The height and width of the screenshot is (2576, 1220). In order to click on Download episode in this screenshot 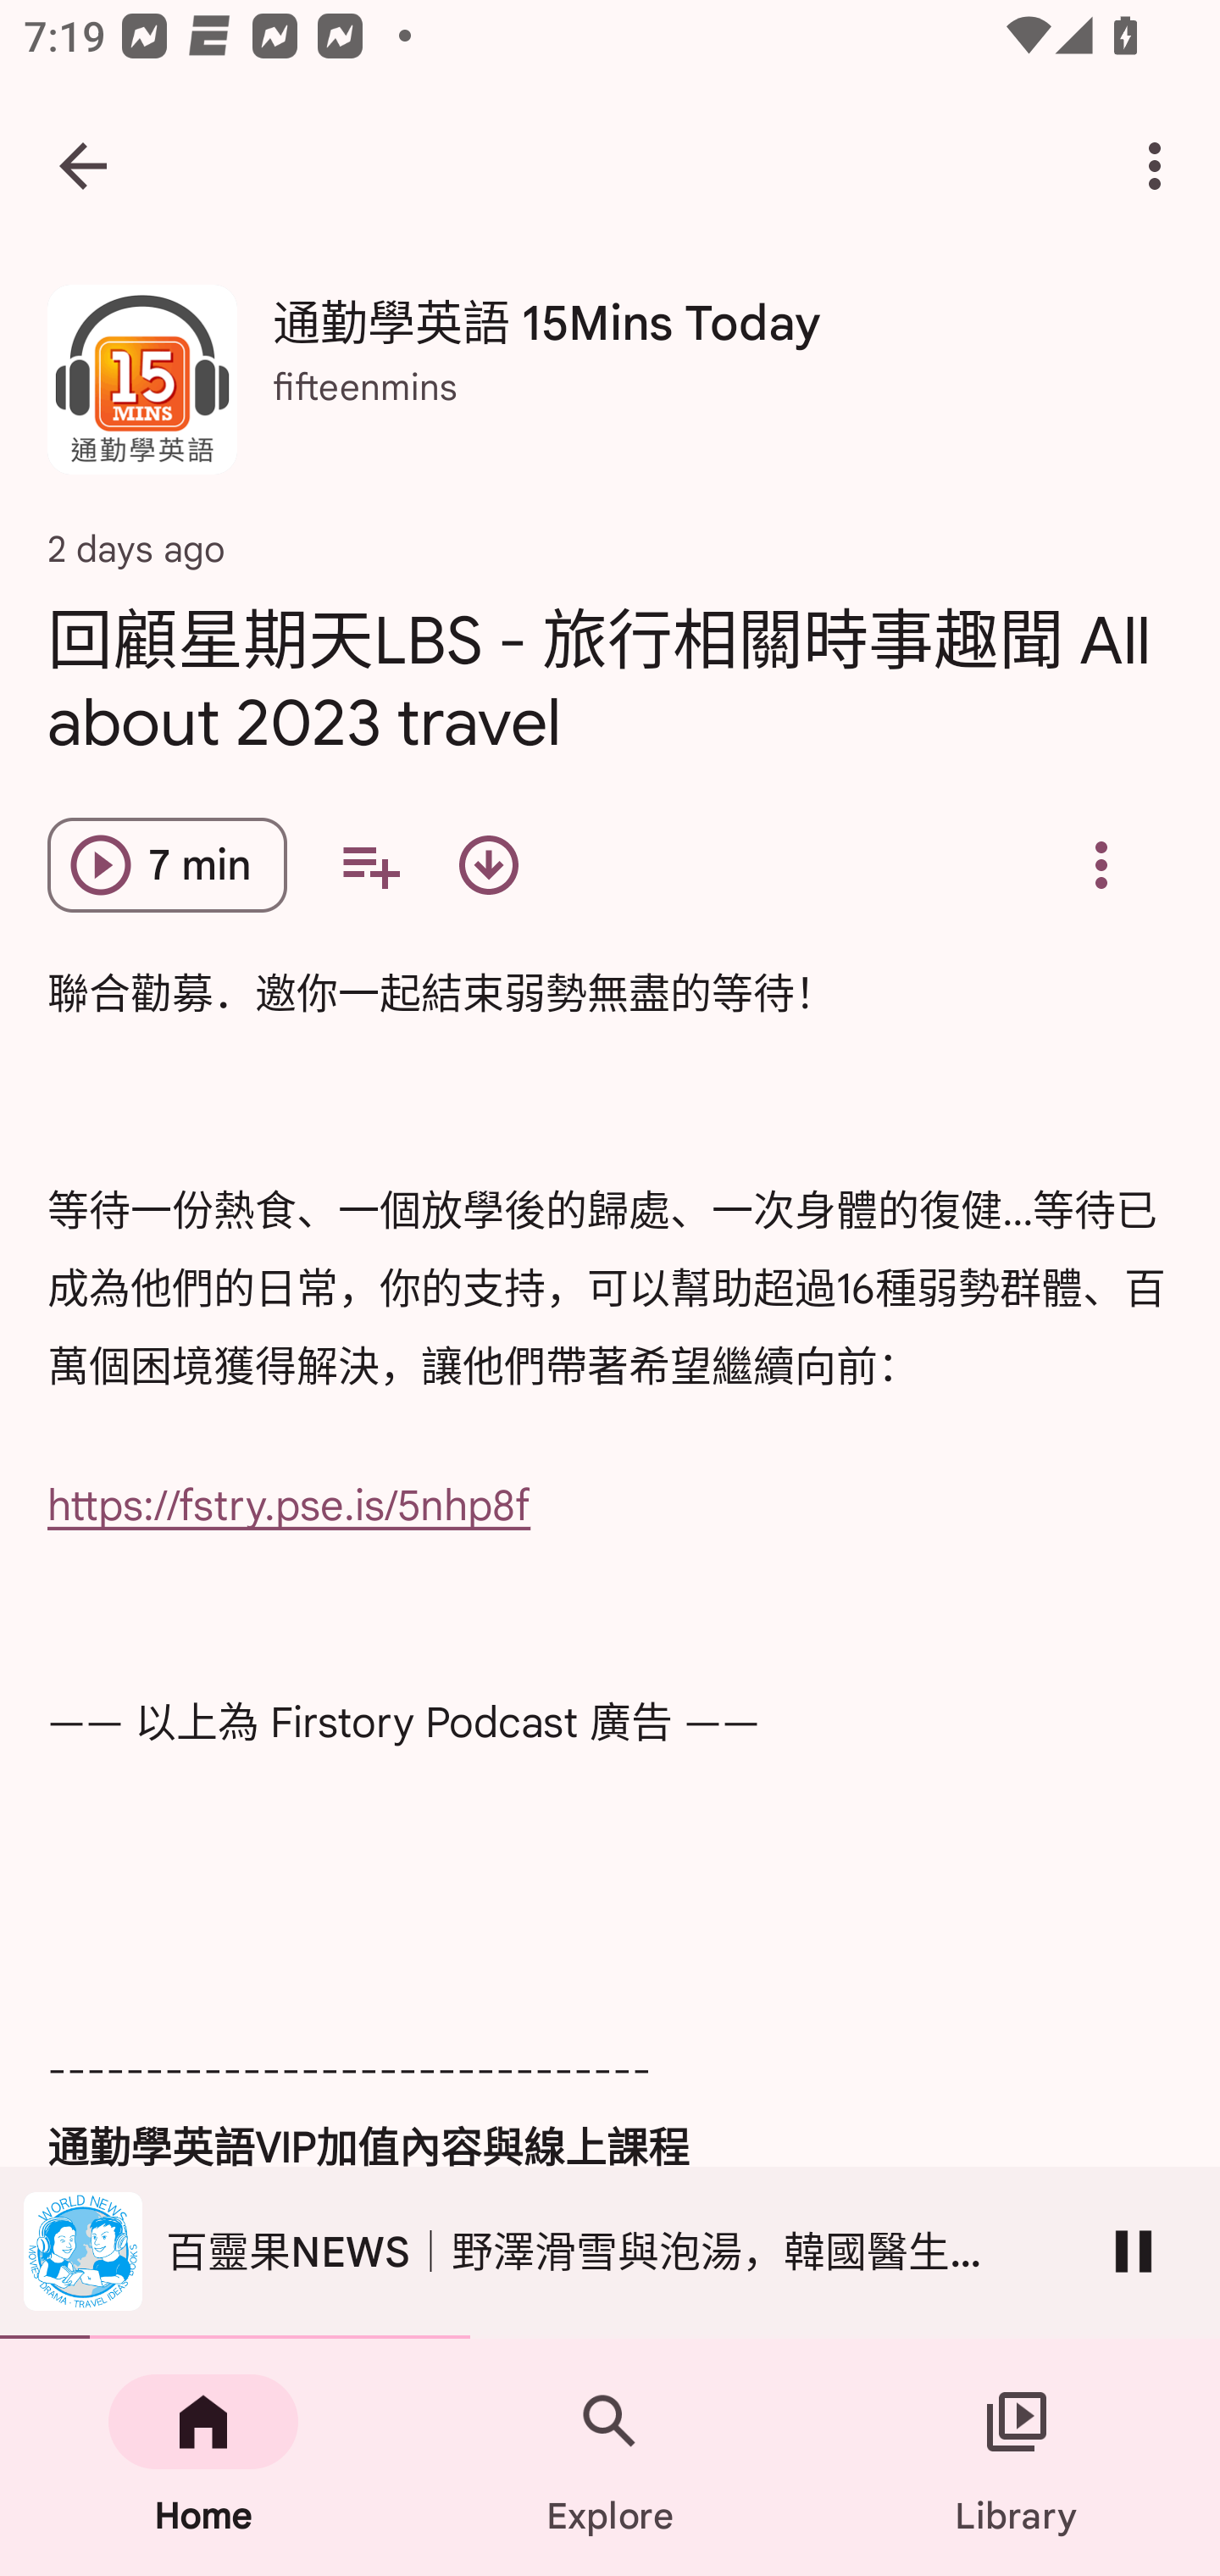, I will do `click(488, 864)`.